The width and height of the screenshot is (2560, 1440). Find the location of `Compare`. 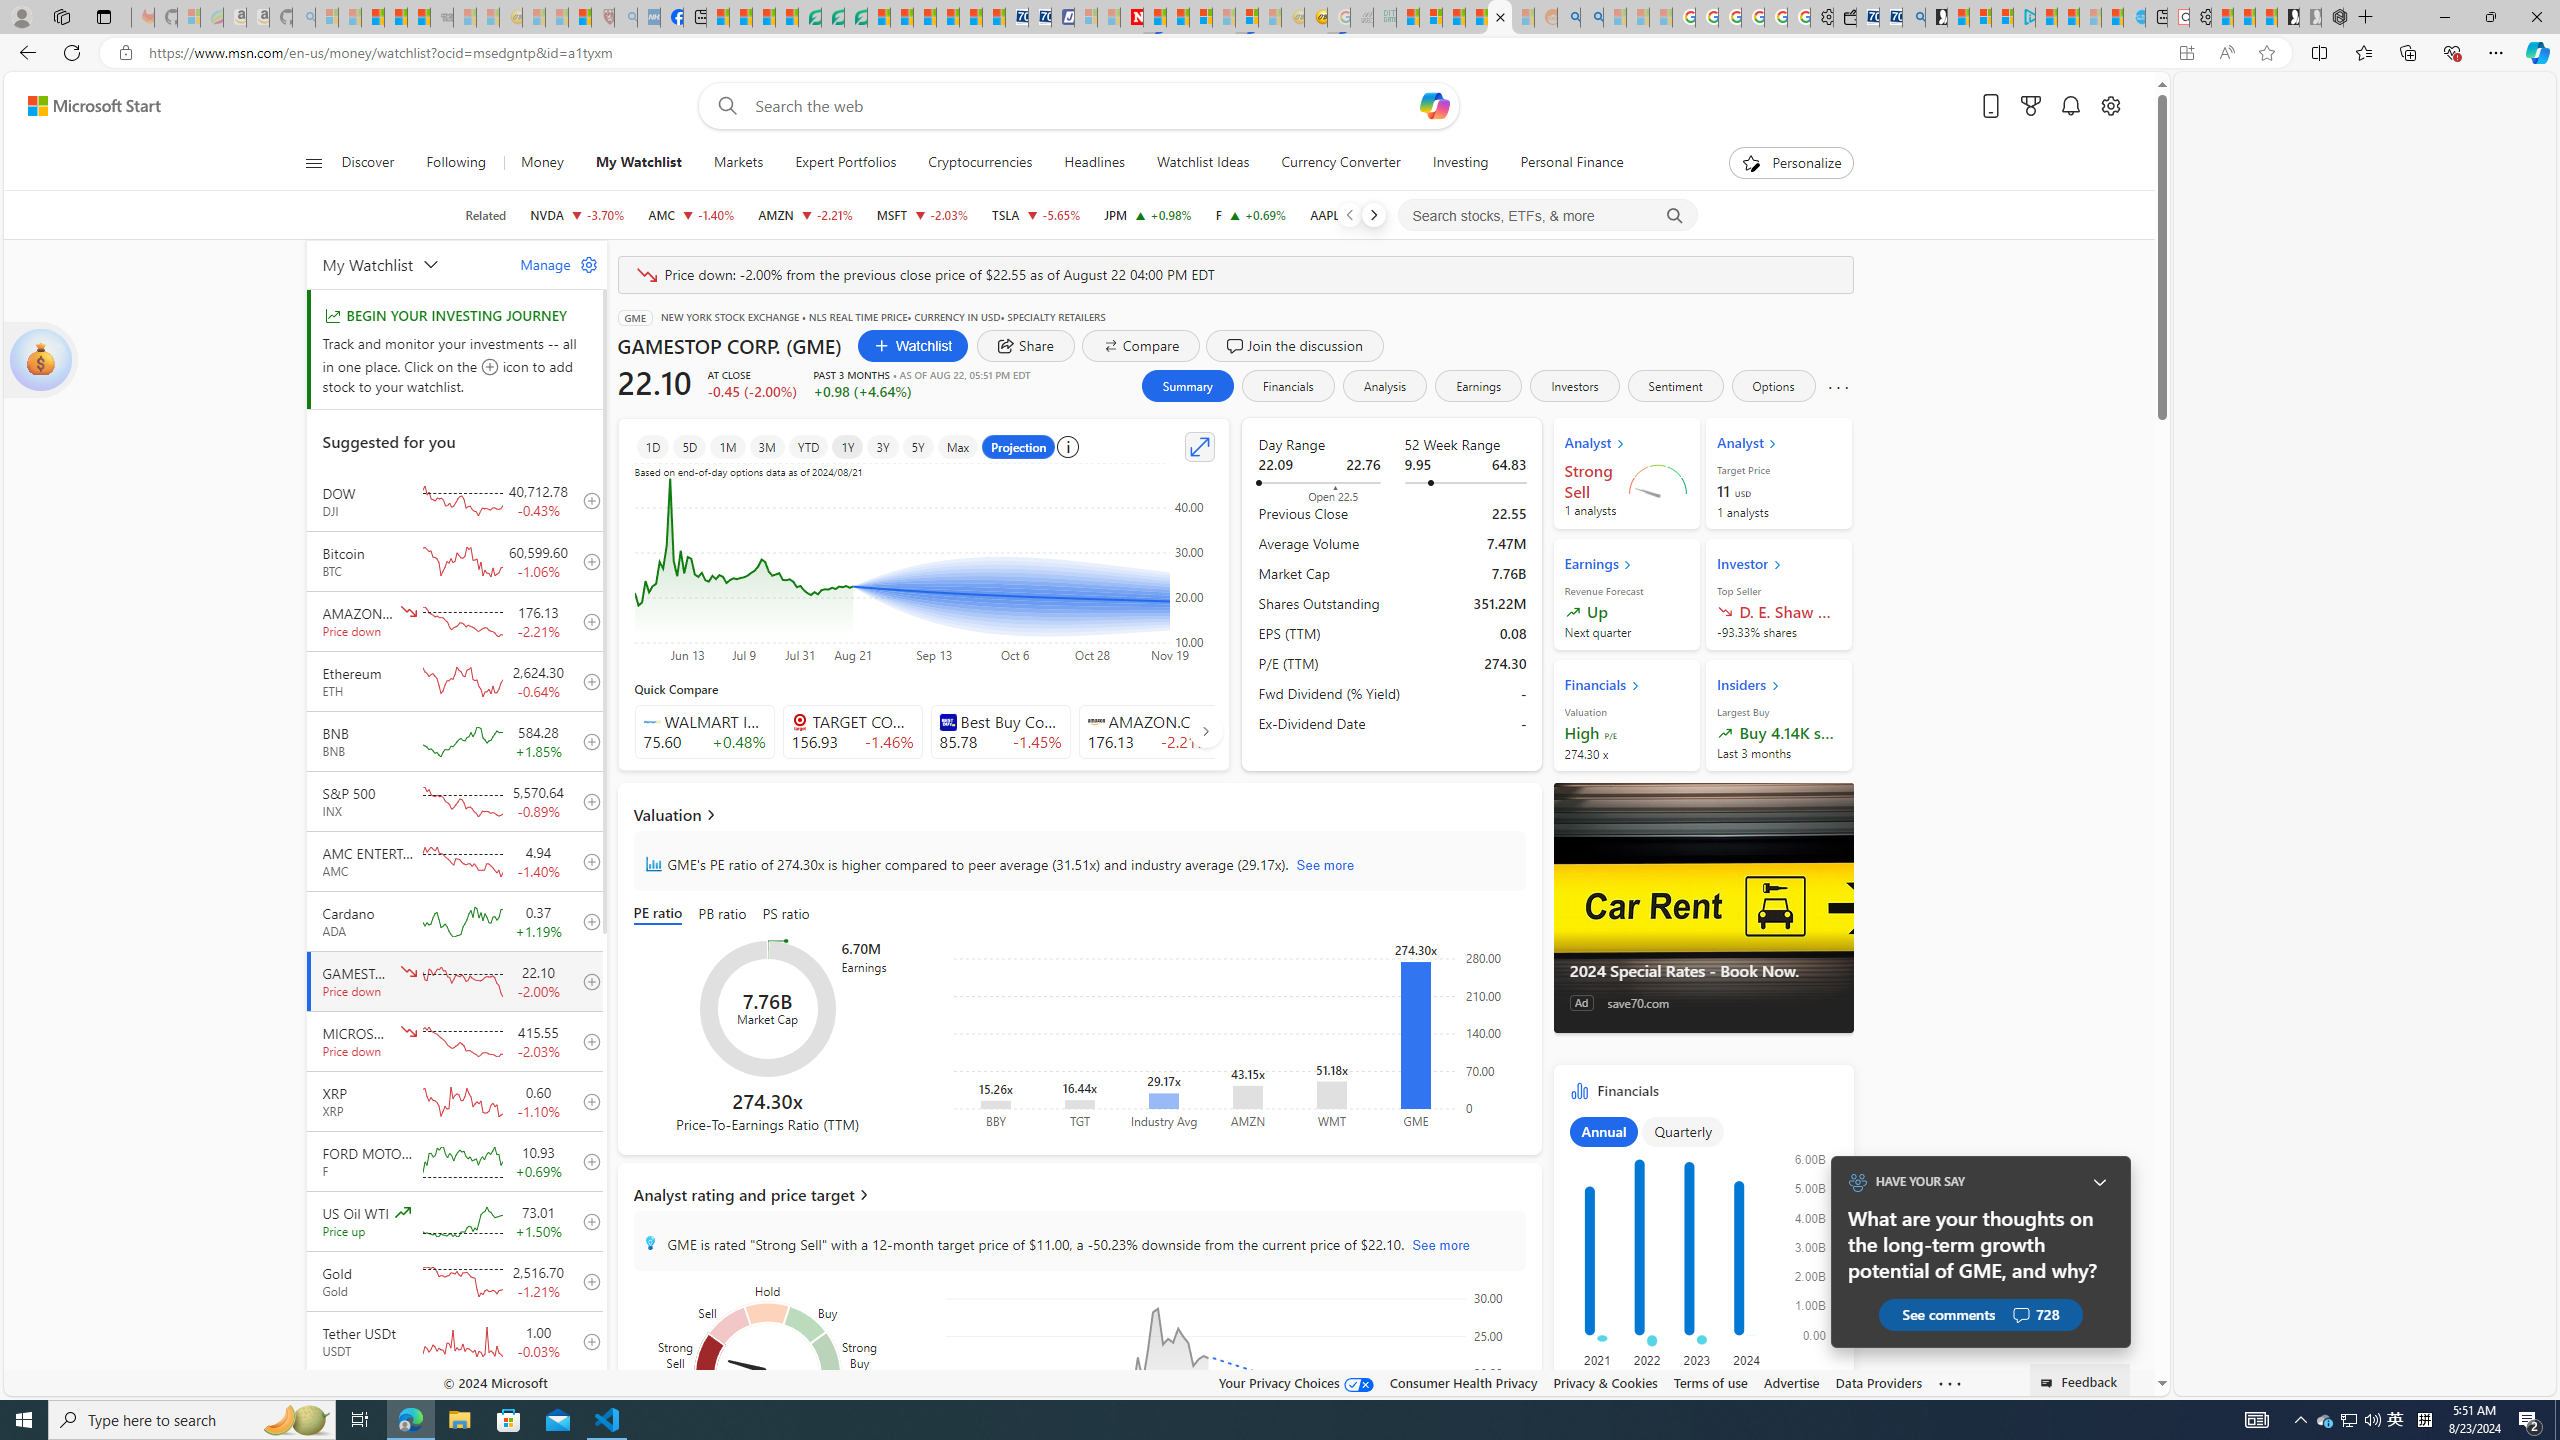

Compare is located at coordinates (1140, 345).